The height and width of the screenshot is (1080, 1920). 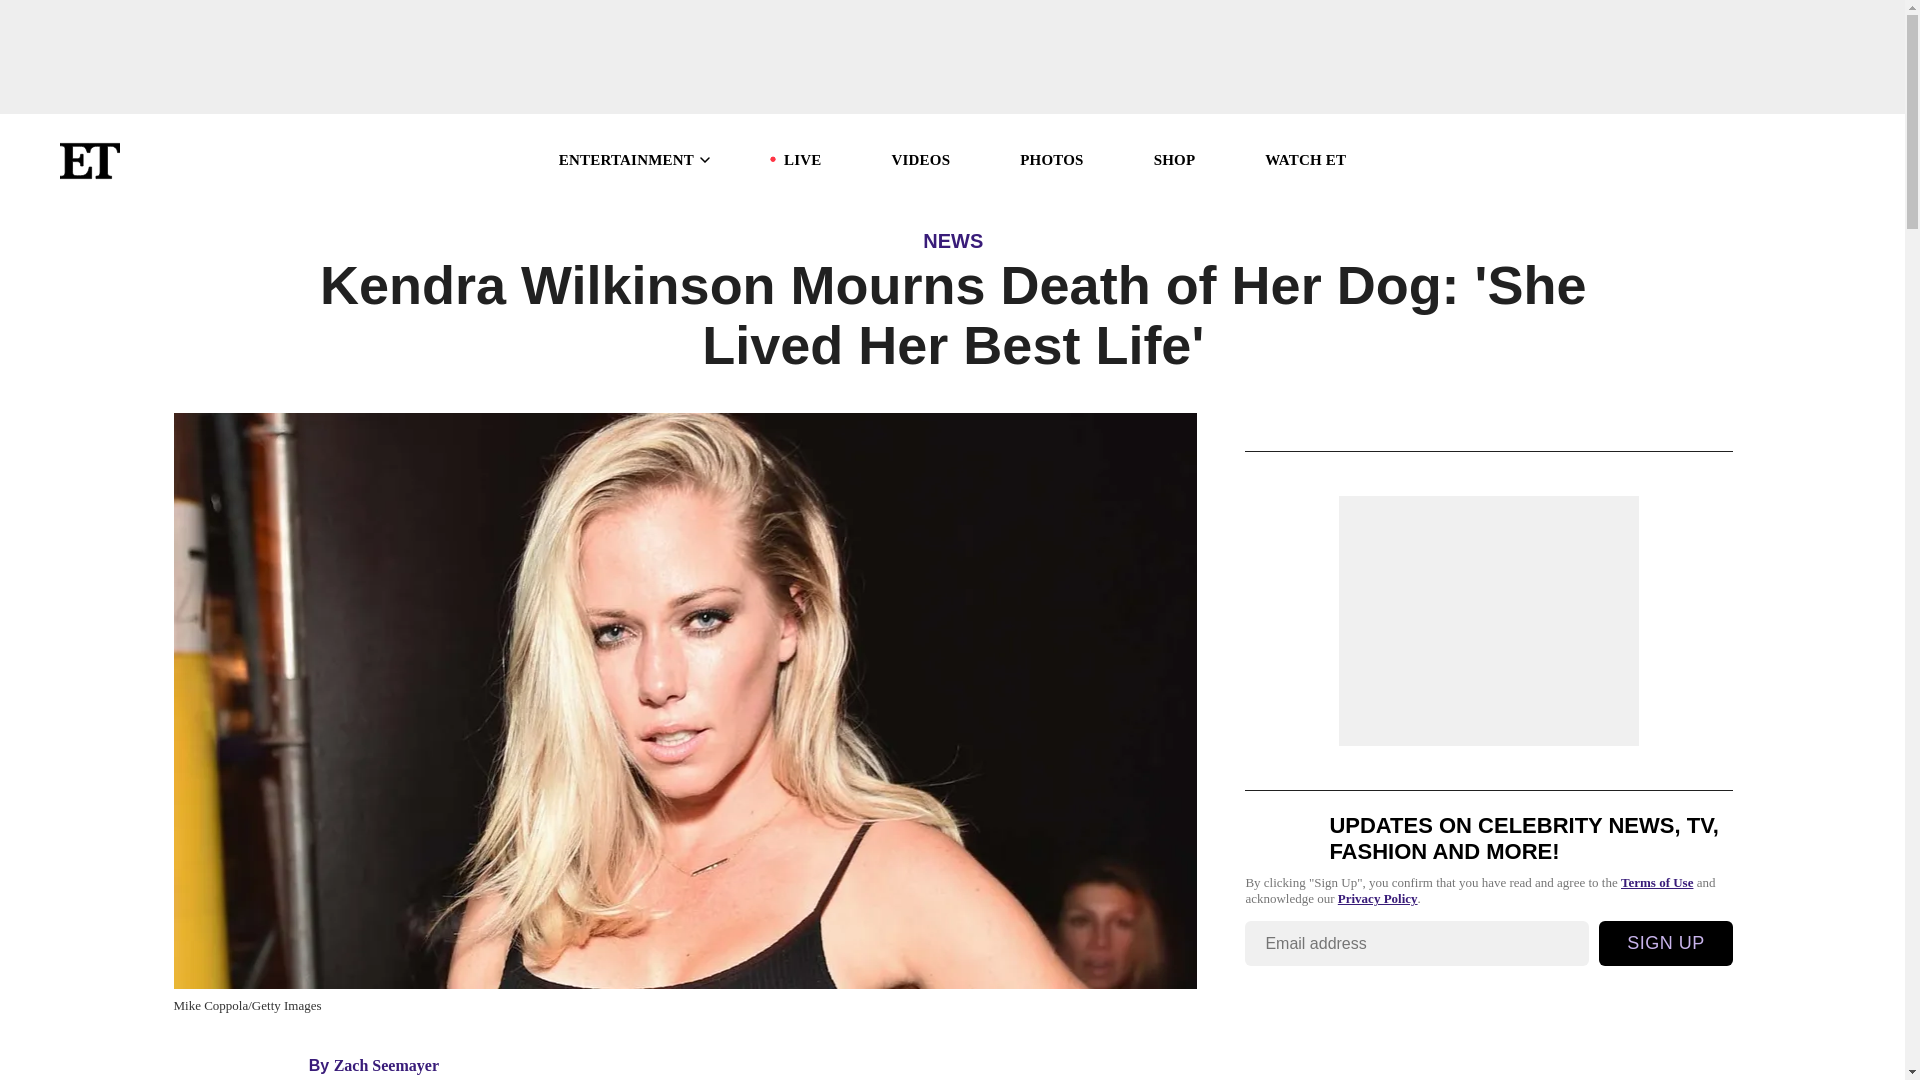 What do you see at coordinates (386, 1065) in the screenshot?
I see `Zach Seemayer` at bounding box center [386, 1065].